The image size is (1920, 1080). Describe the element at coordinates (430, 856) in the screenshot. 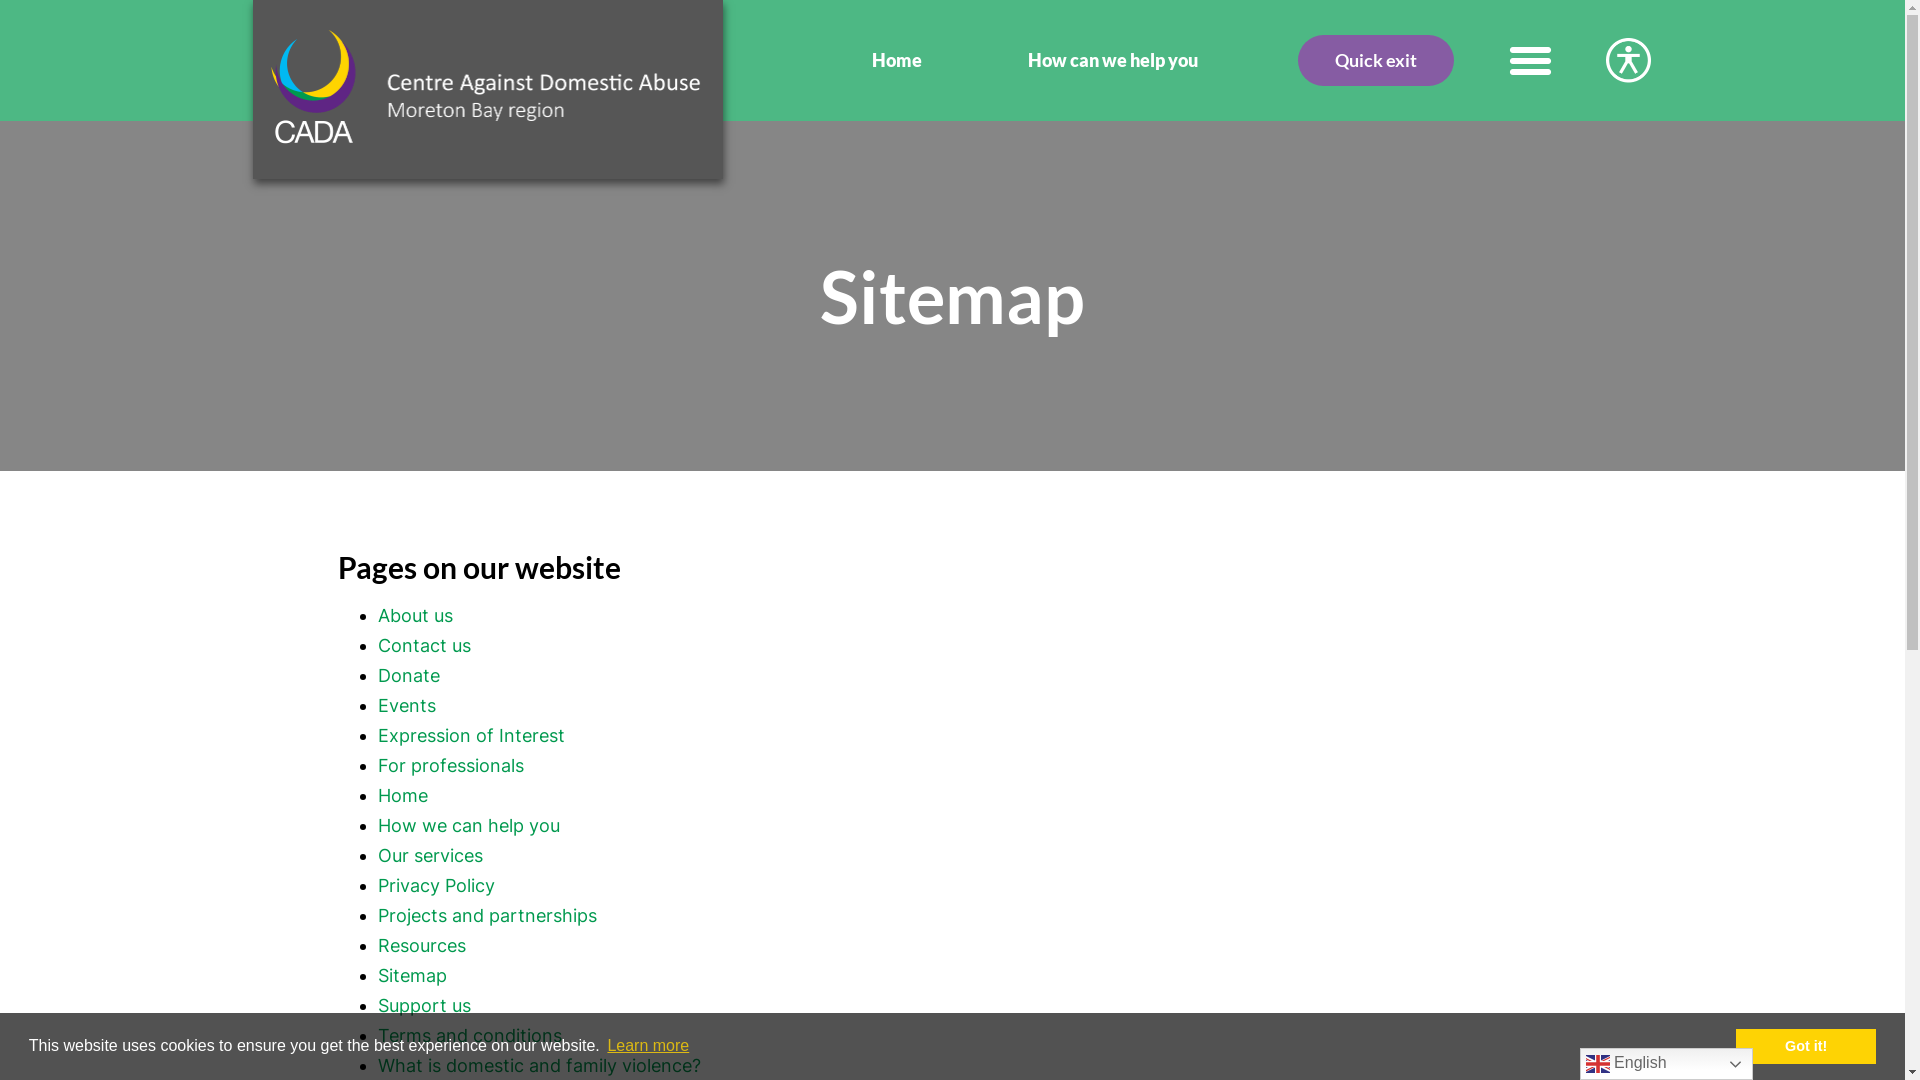

I see `Our services` at that location.